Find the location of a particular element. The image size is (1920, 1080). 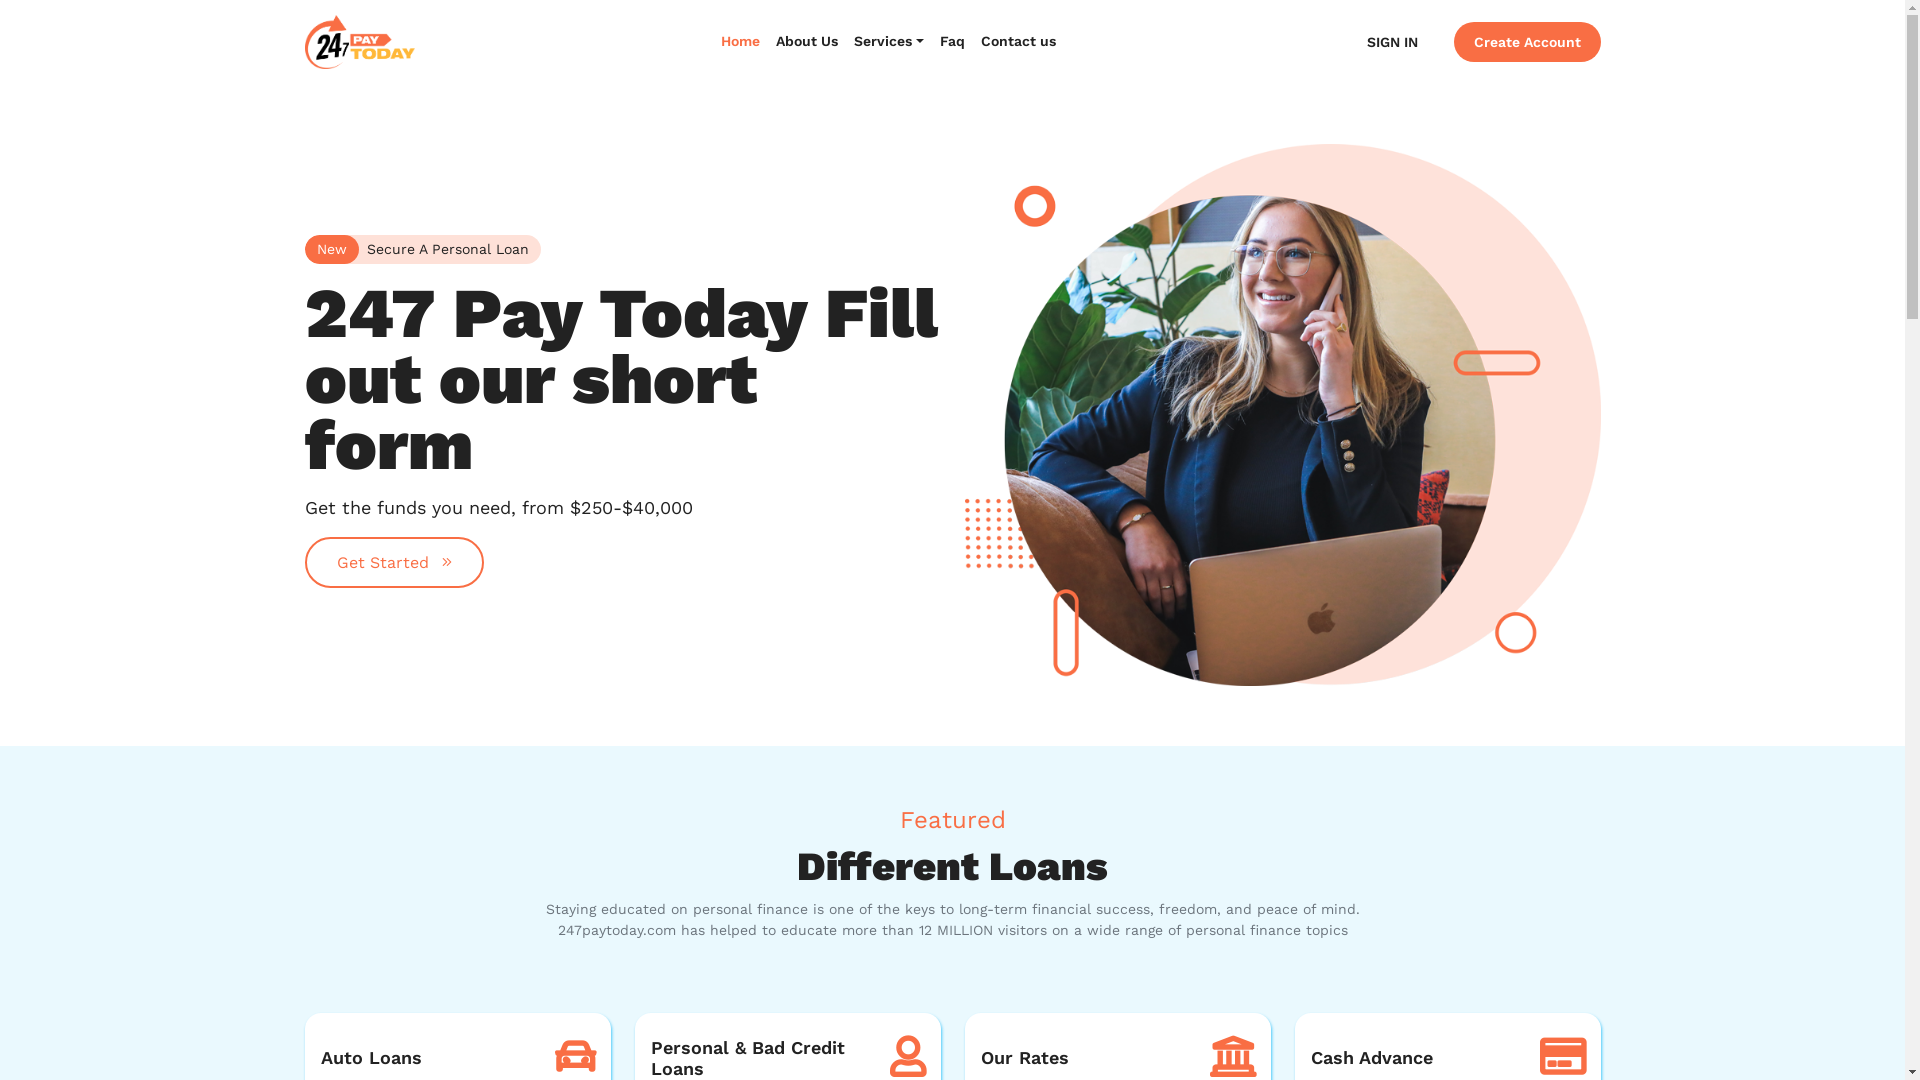

Get Started is located at coordinates (394, 562).